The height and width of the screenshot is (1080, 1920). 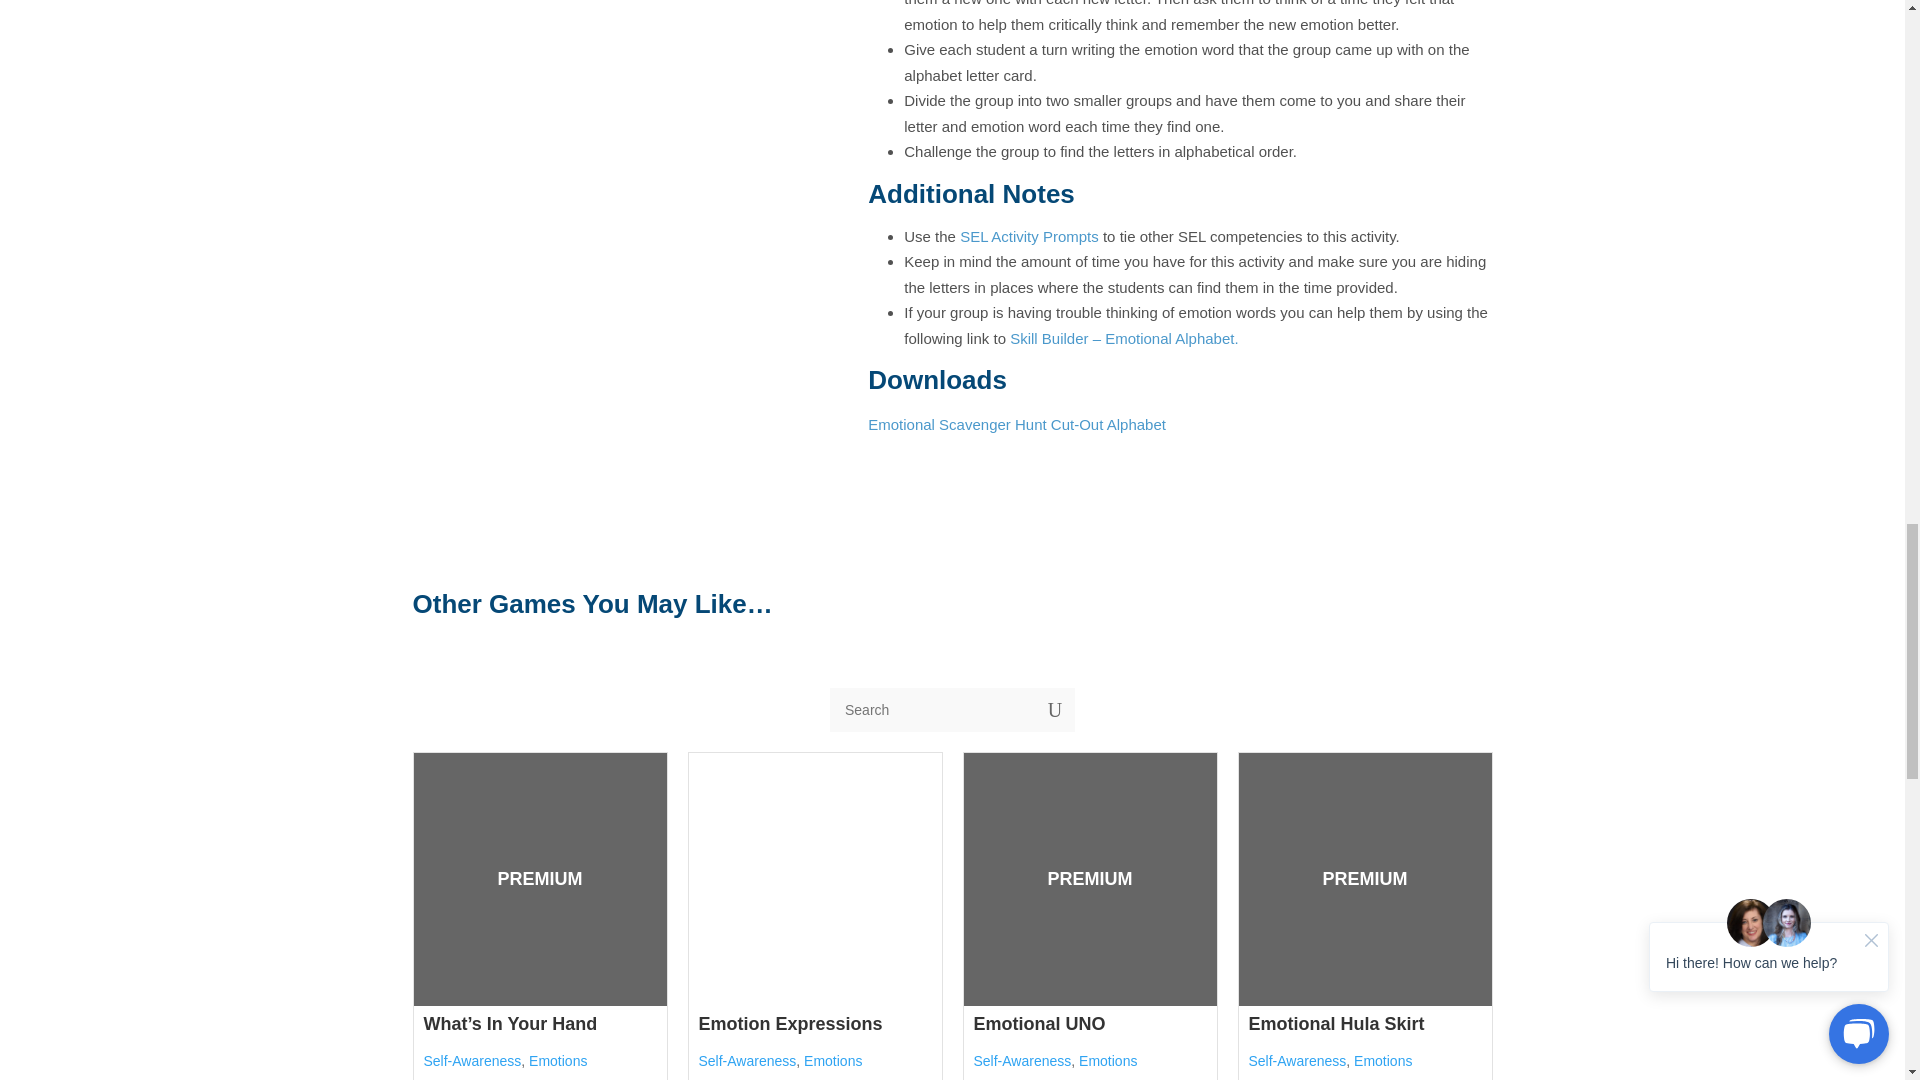 I want to click on SEL Activity Prompts, so click(x=1029, y=236).